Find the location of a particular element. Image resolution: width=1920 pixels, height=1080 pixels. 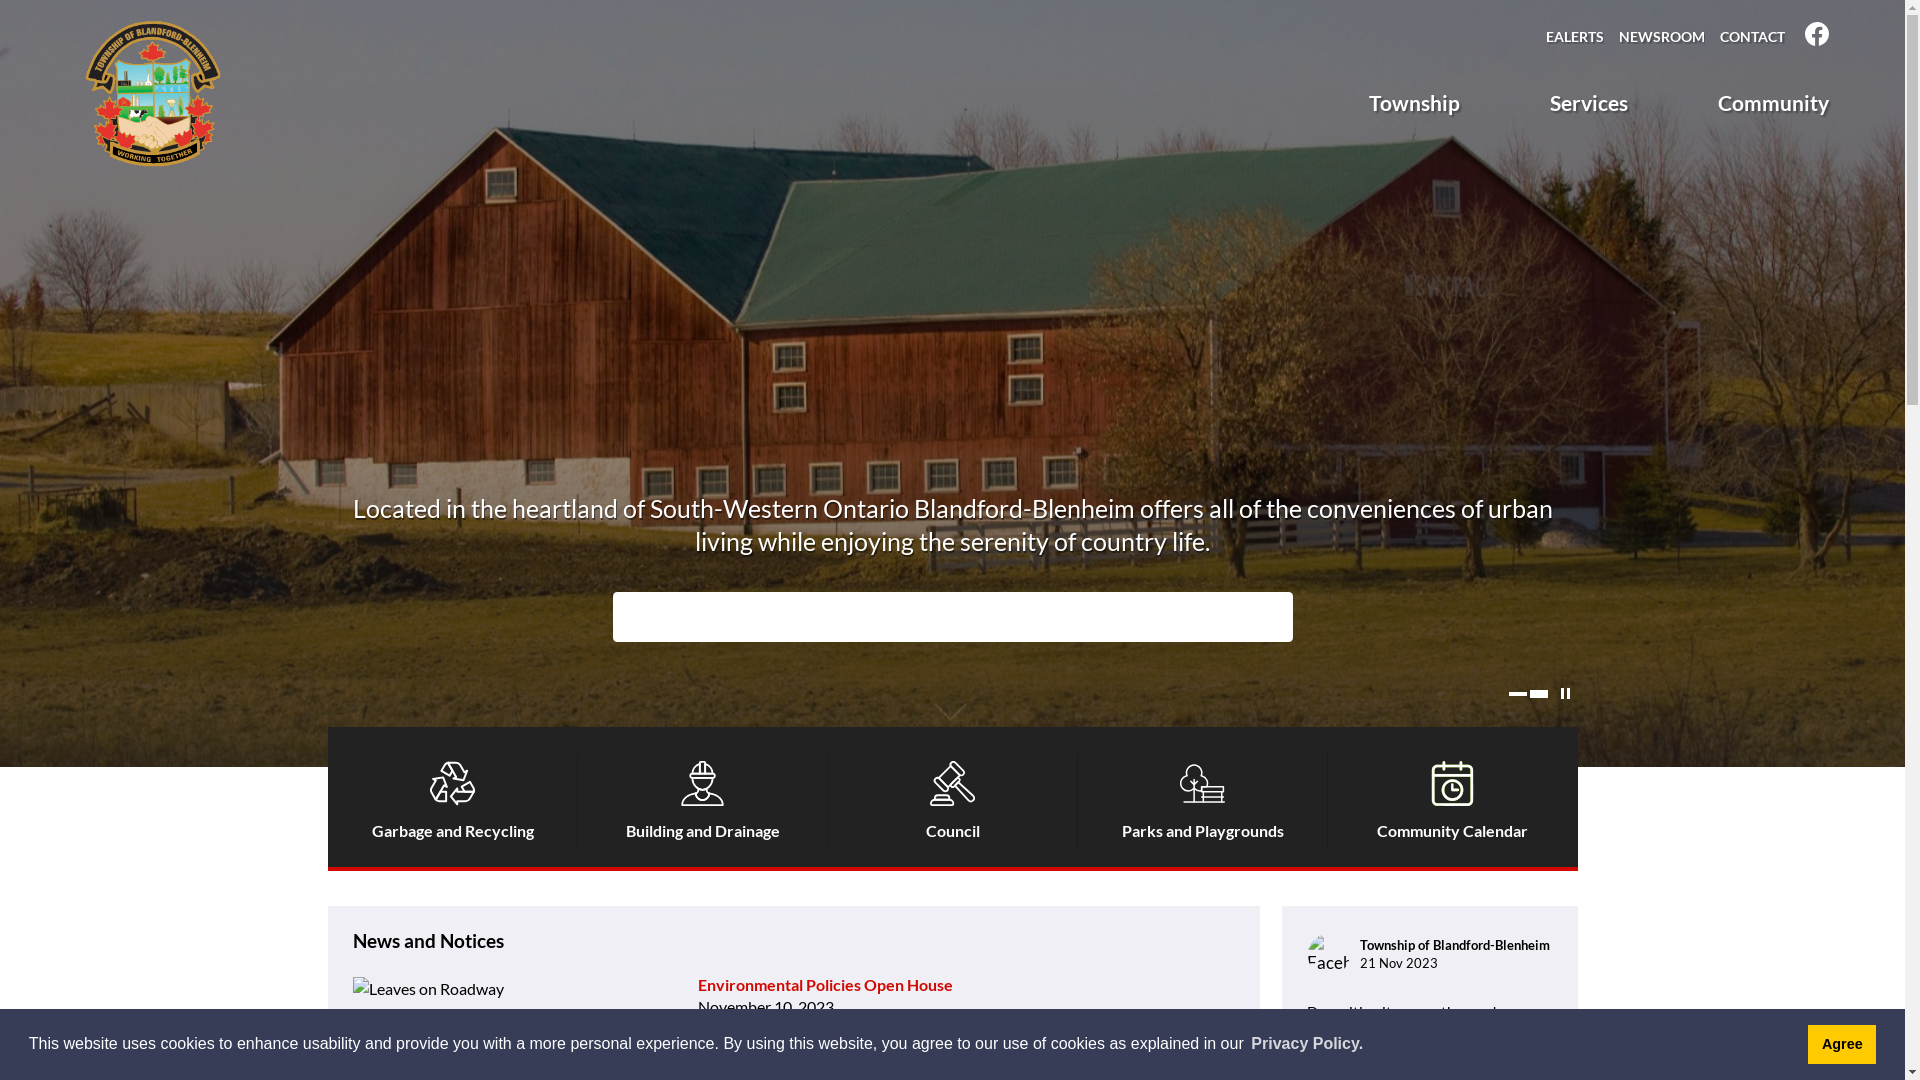

Privacy Policy. is located at coordinates (1307, 1044).